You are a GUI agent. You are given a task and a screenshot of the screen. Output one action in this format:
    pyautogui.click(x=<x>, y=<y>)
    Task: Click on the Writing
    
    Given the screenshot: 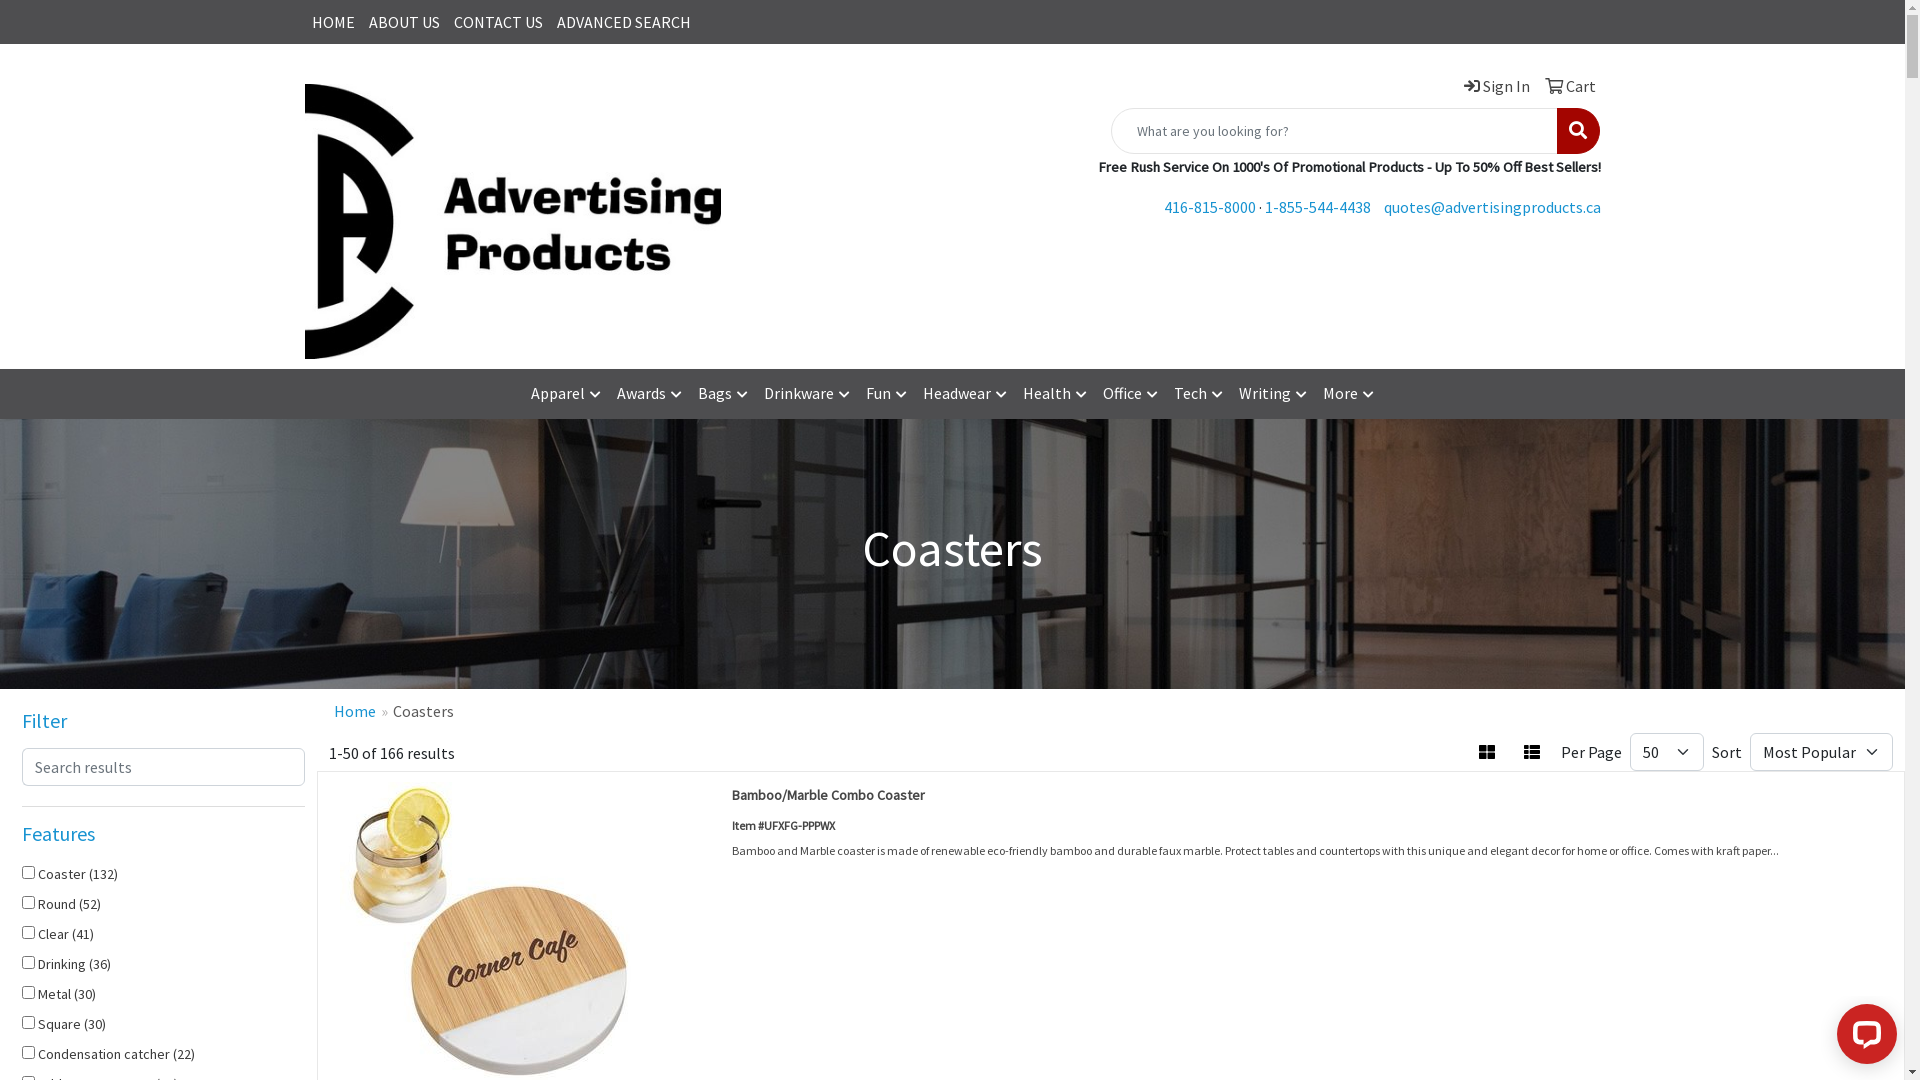 What is the action you would take?
    pyautogui.click(x=1273, y=394)
    